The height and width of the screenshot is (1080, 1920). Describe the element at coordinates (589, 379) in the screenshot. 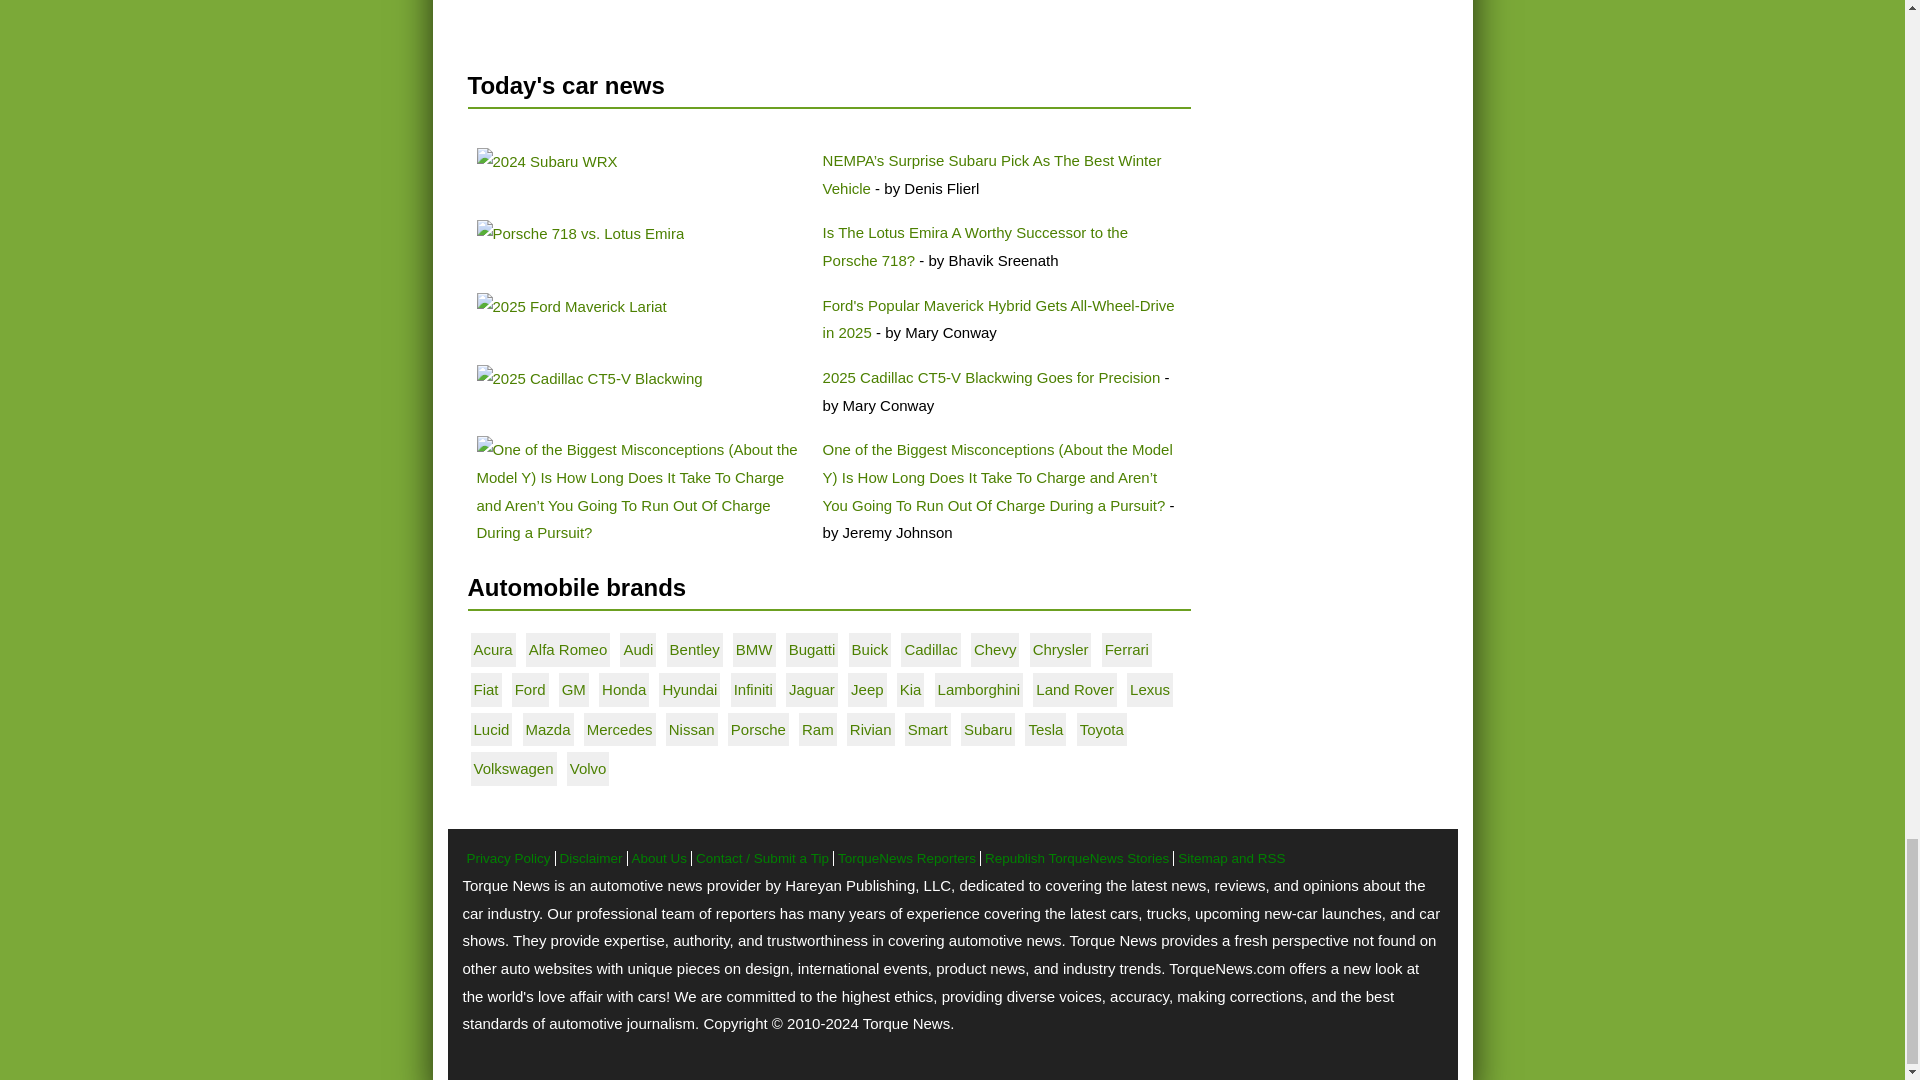

I see `Cadillac Photo` at that location.